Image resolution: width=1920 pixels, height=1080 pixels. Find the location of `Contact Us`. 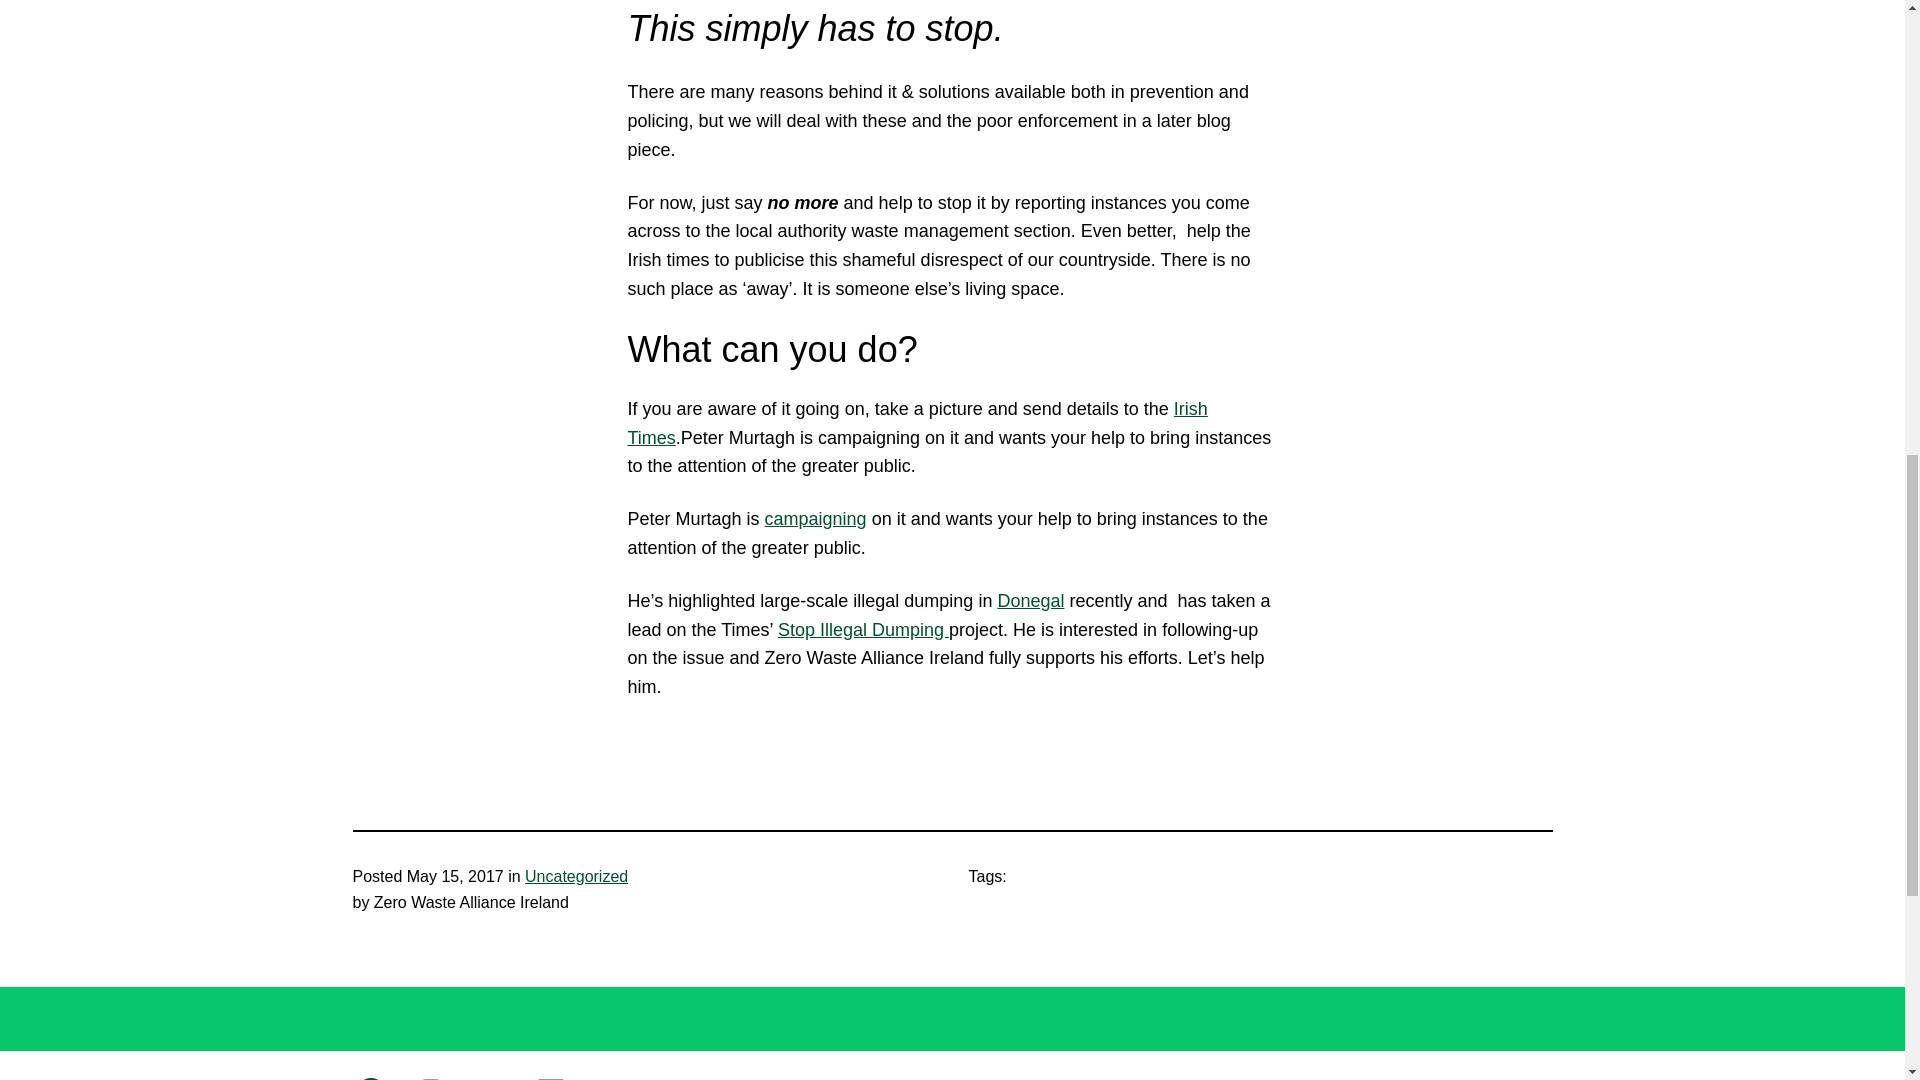

Contact Us is located at coordinates (1008, 1079).